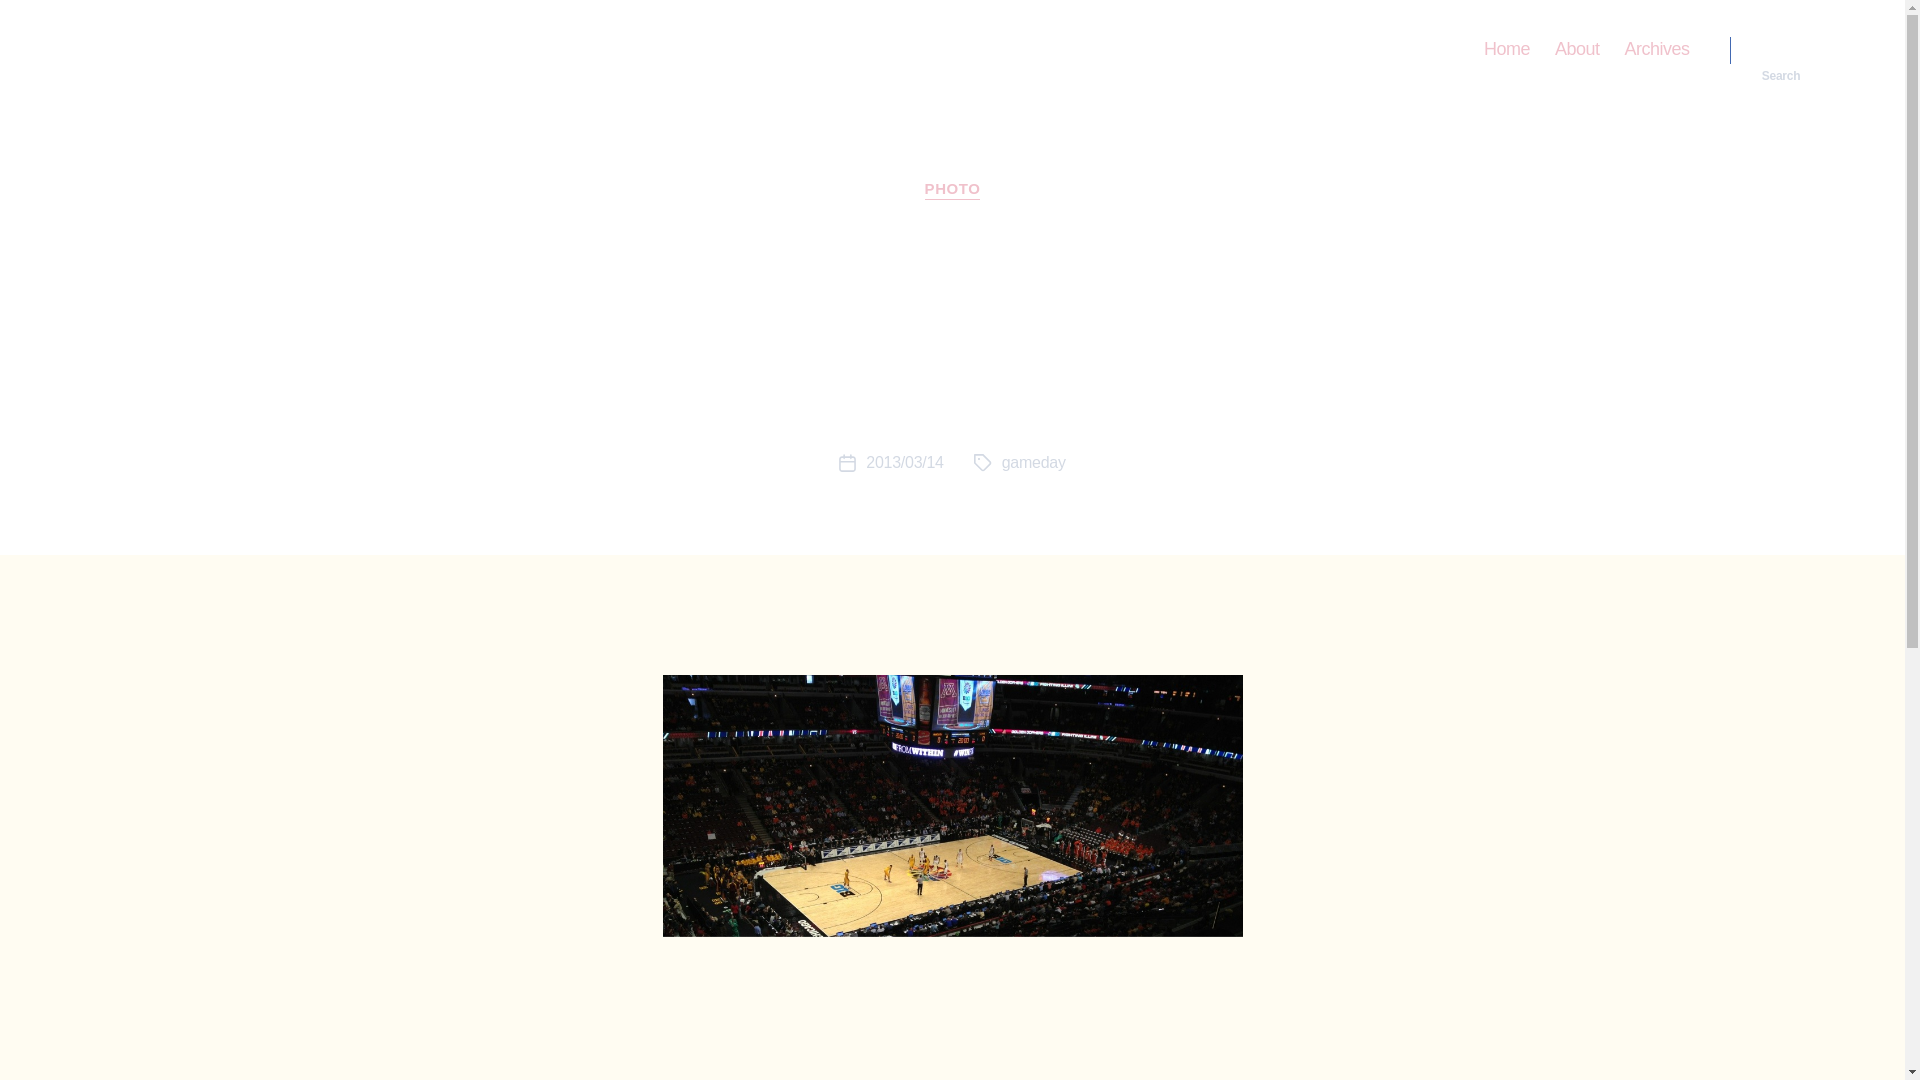  What do you see at coordinates (1034, 462) in the screenshot?
I see `gameday` at bounding box center [1034, 462].